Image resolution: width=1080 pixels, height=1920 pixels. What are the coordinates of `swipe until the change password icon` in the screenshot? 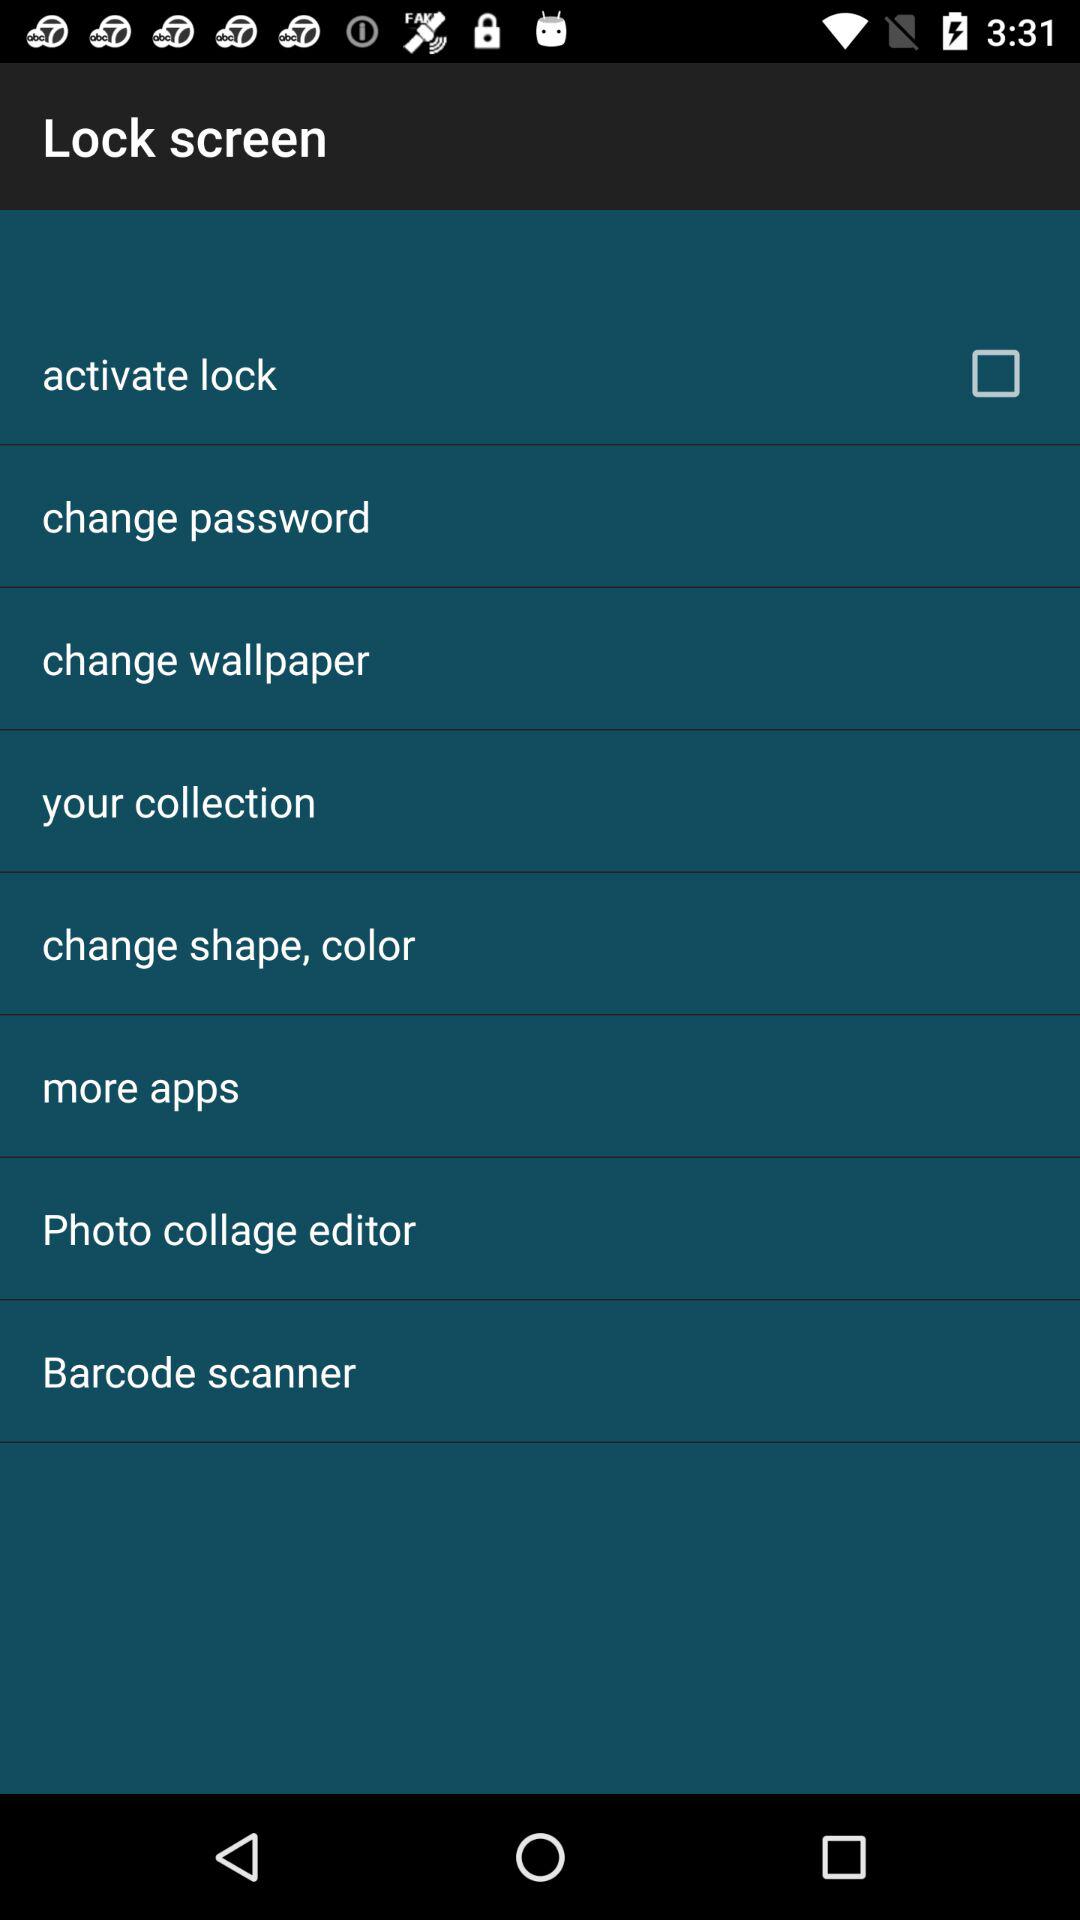 It's located at (206, 516).